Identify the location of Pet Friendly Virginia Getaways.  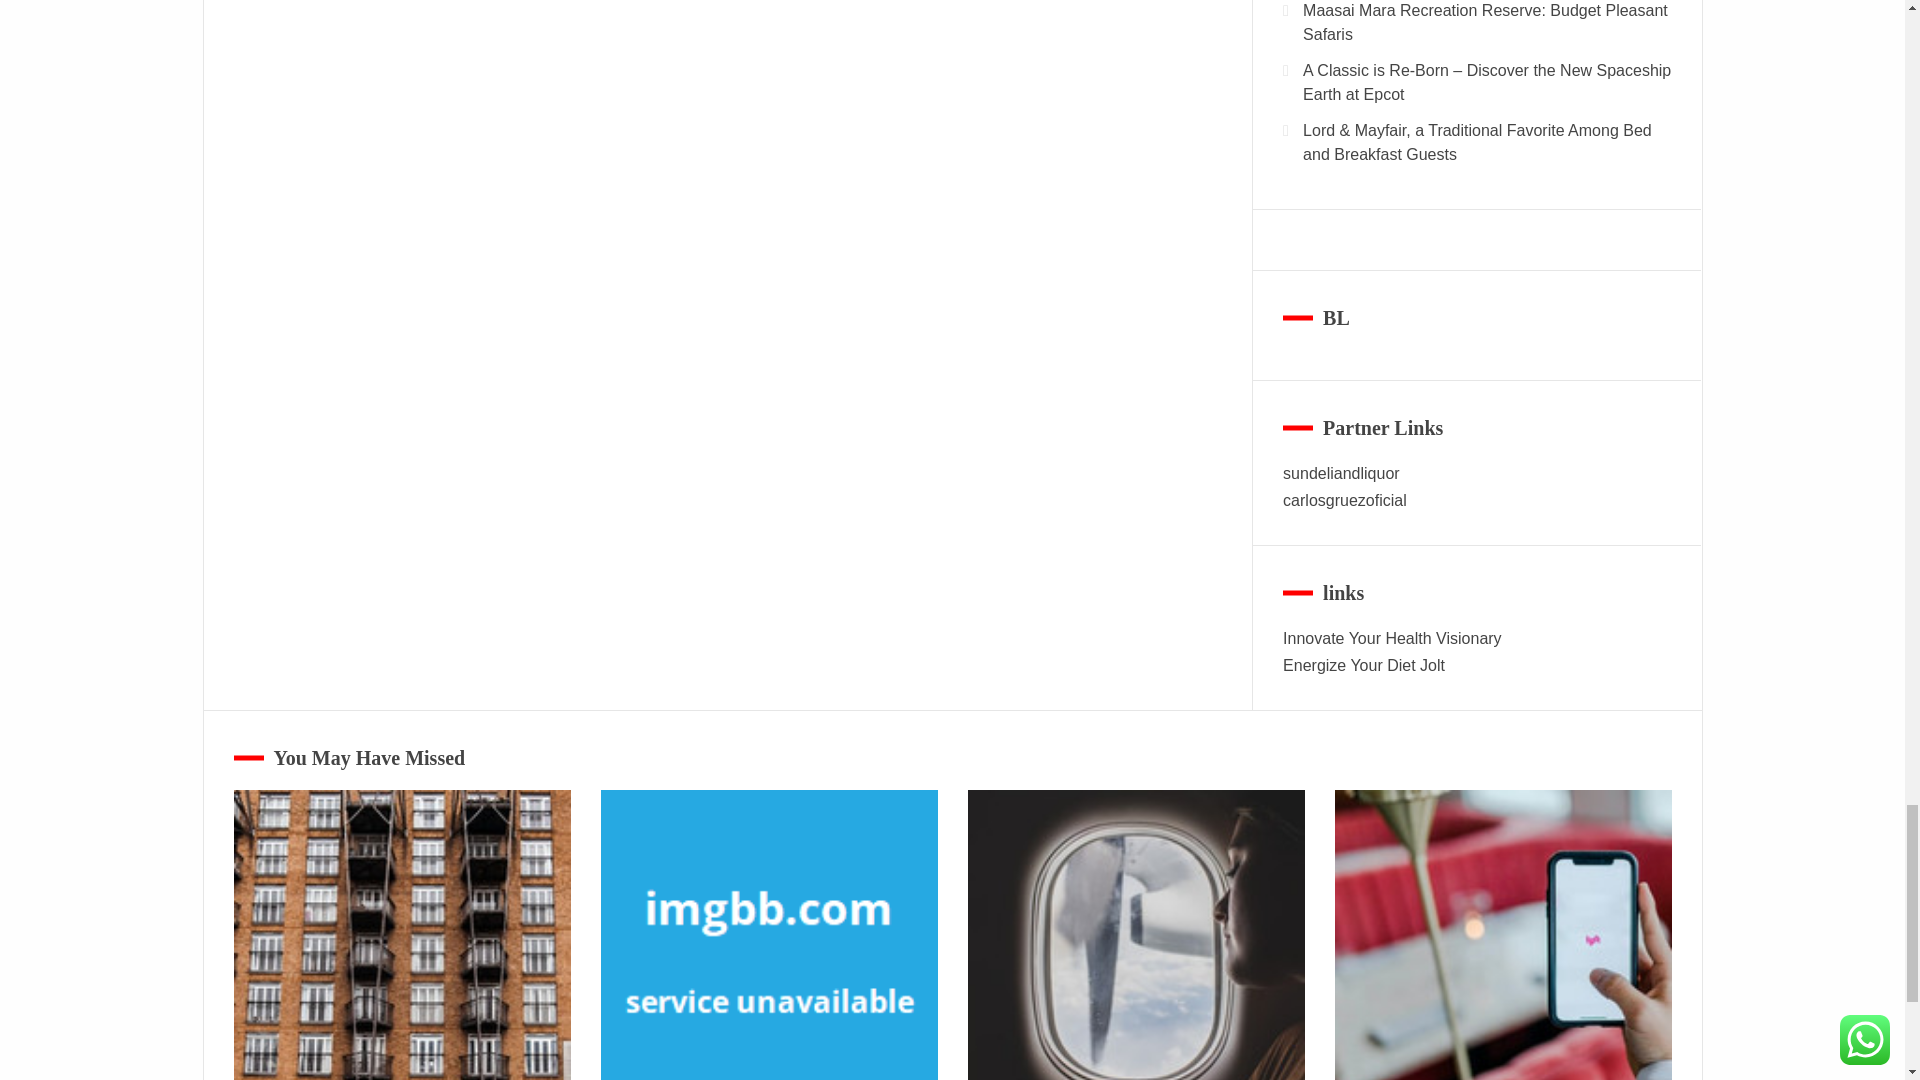
(402, 934).